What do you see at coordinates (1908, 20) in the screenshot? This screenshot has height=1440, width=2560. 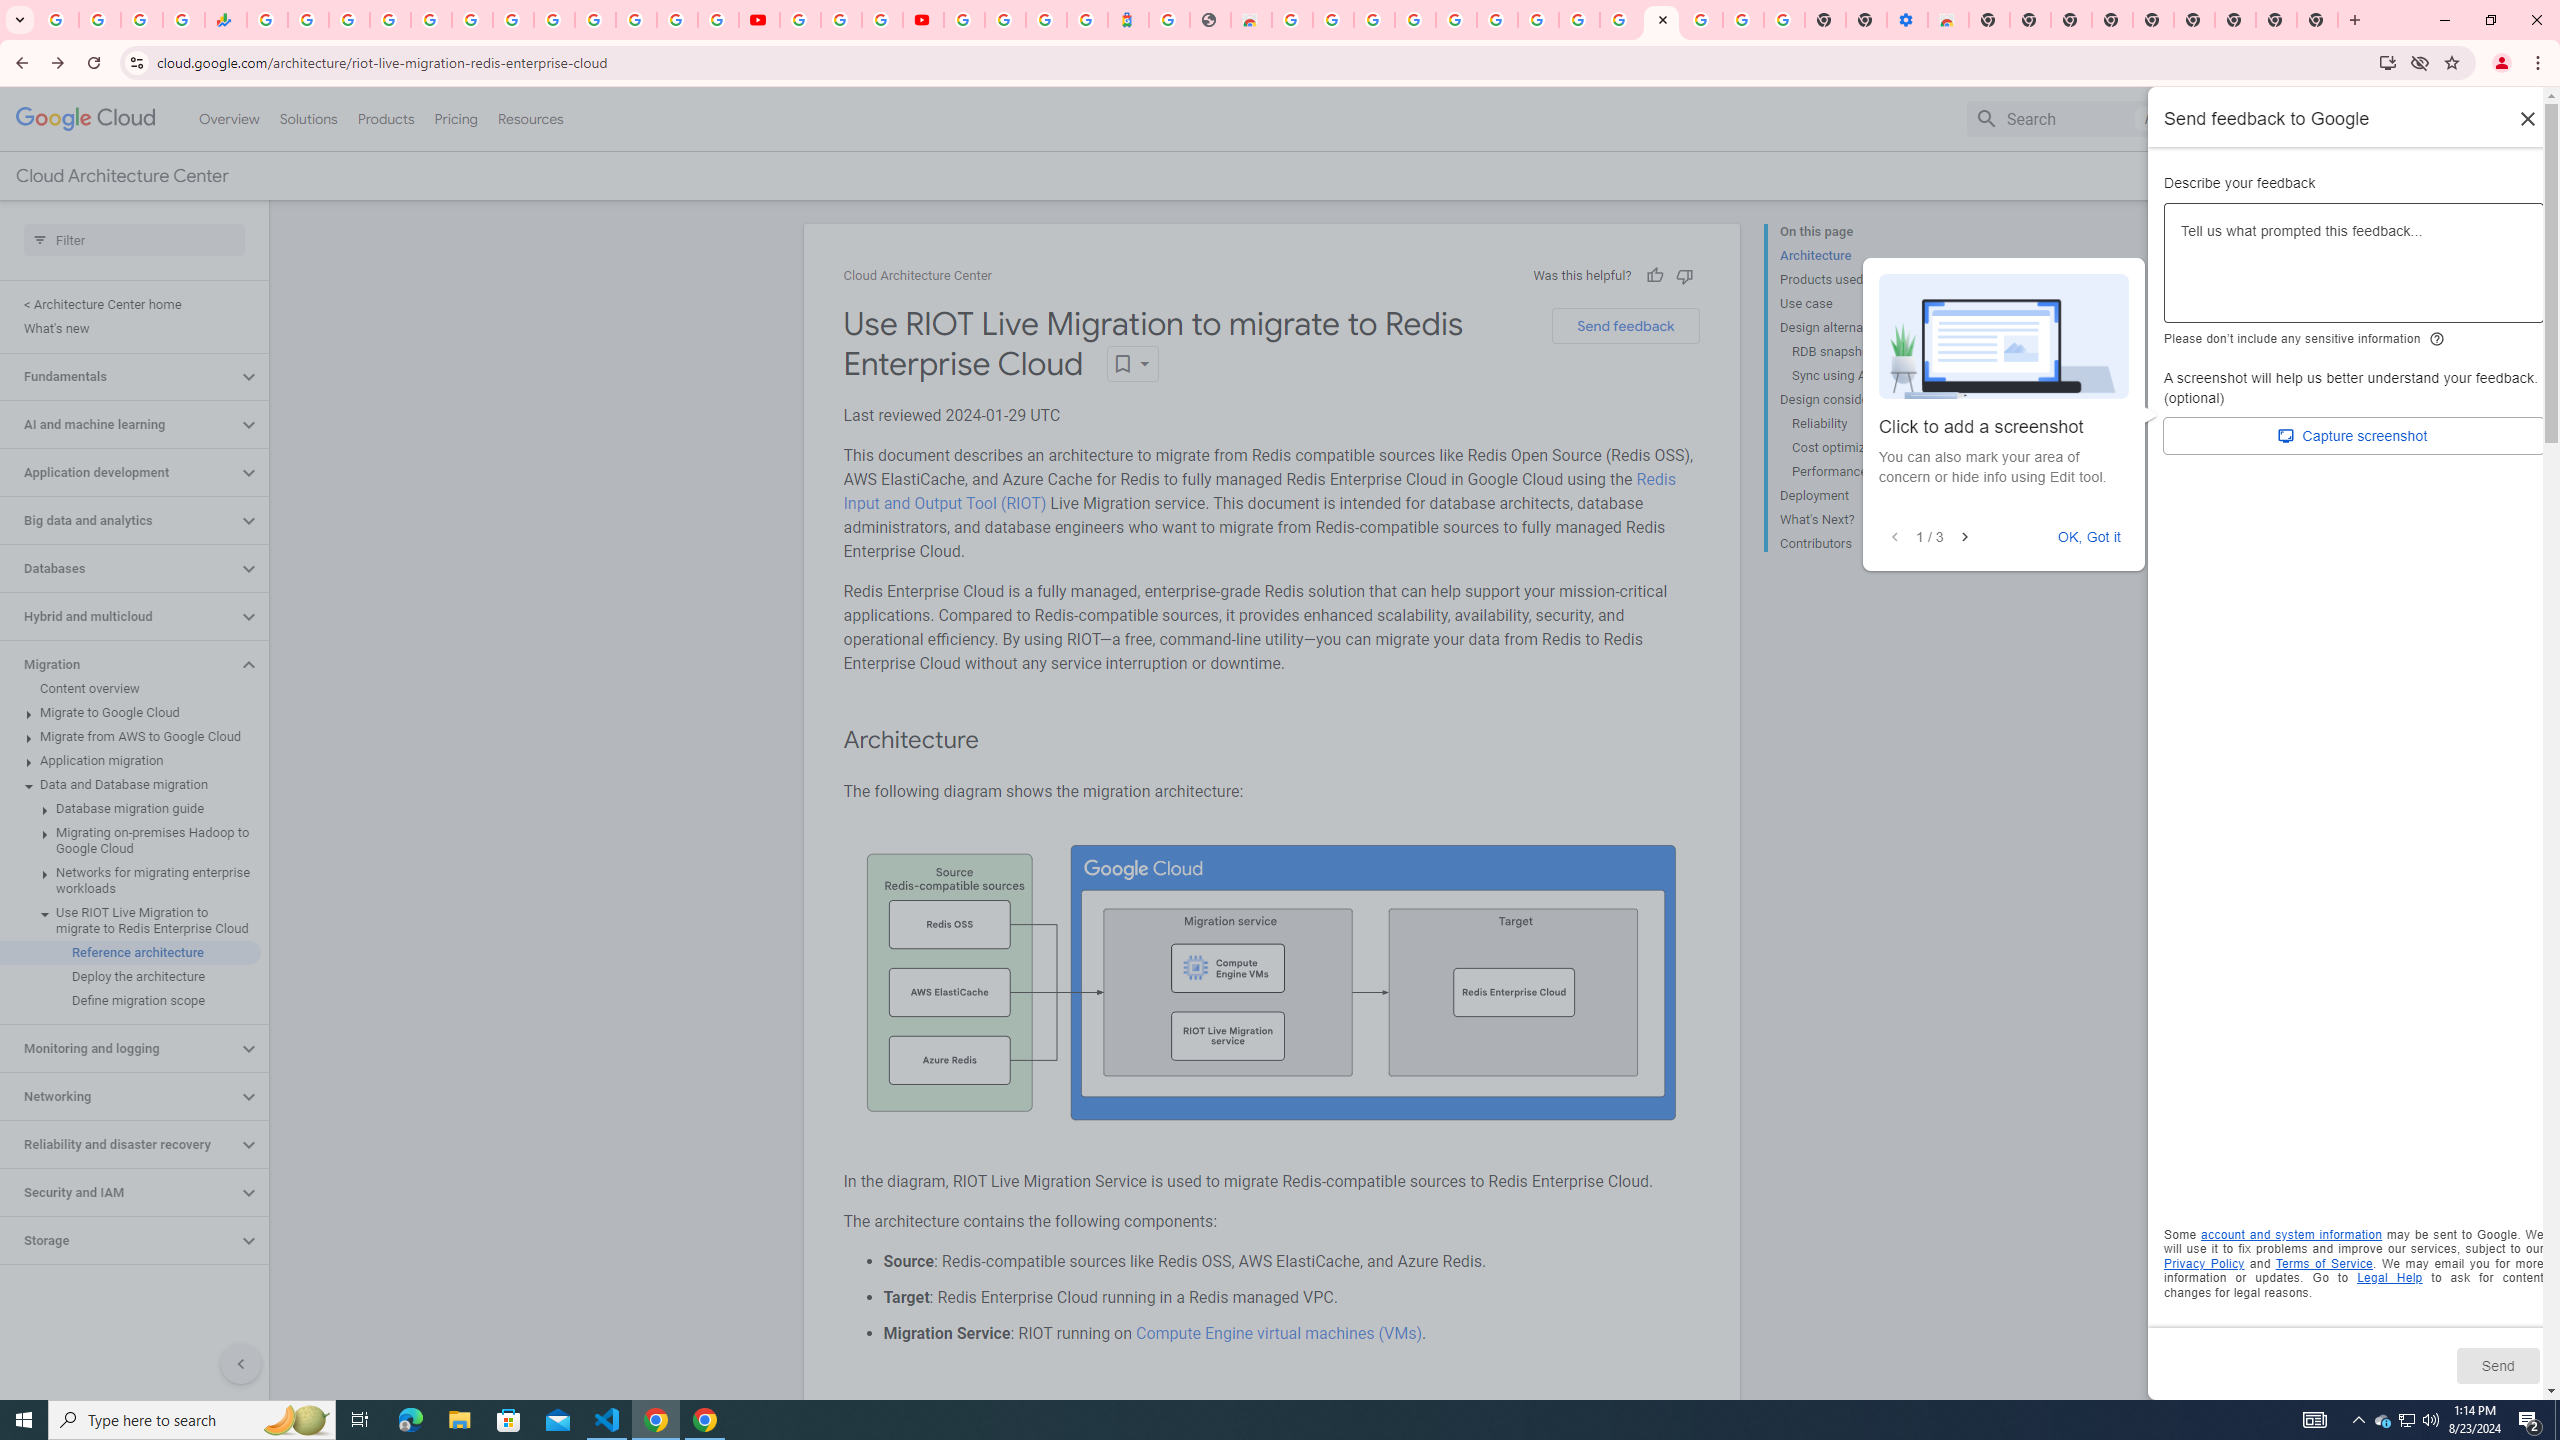 I see `Settings - Accessibility` at bounding box center [1908, 20].